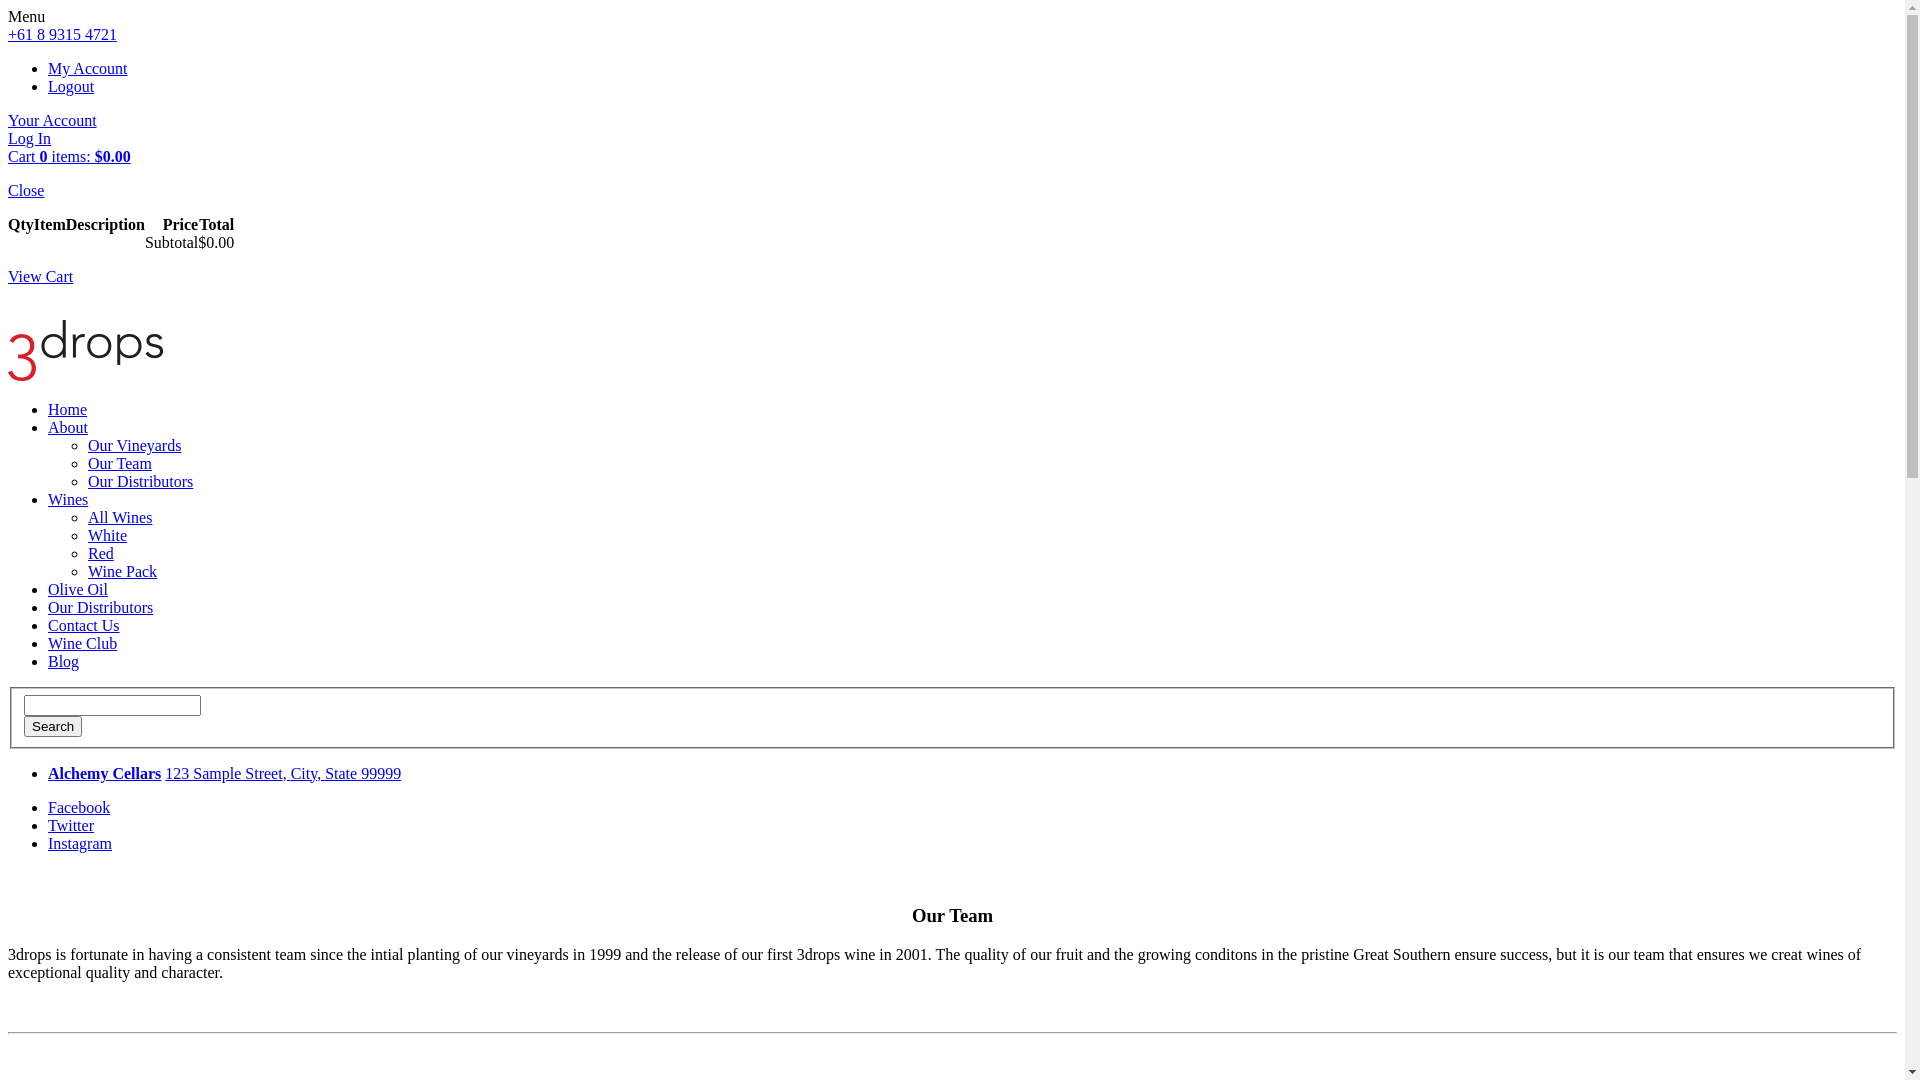 This screenshot has height=1080, width=1920. Describe the element at coordinates (70, 156) in the screenshot. I see `Cart 0 items: $0.00` at that location.